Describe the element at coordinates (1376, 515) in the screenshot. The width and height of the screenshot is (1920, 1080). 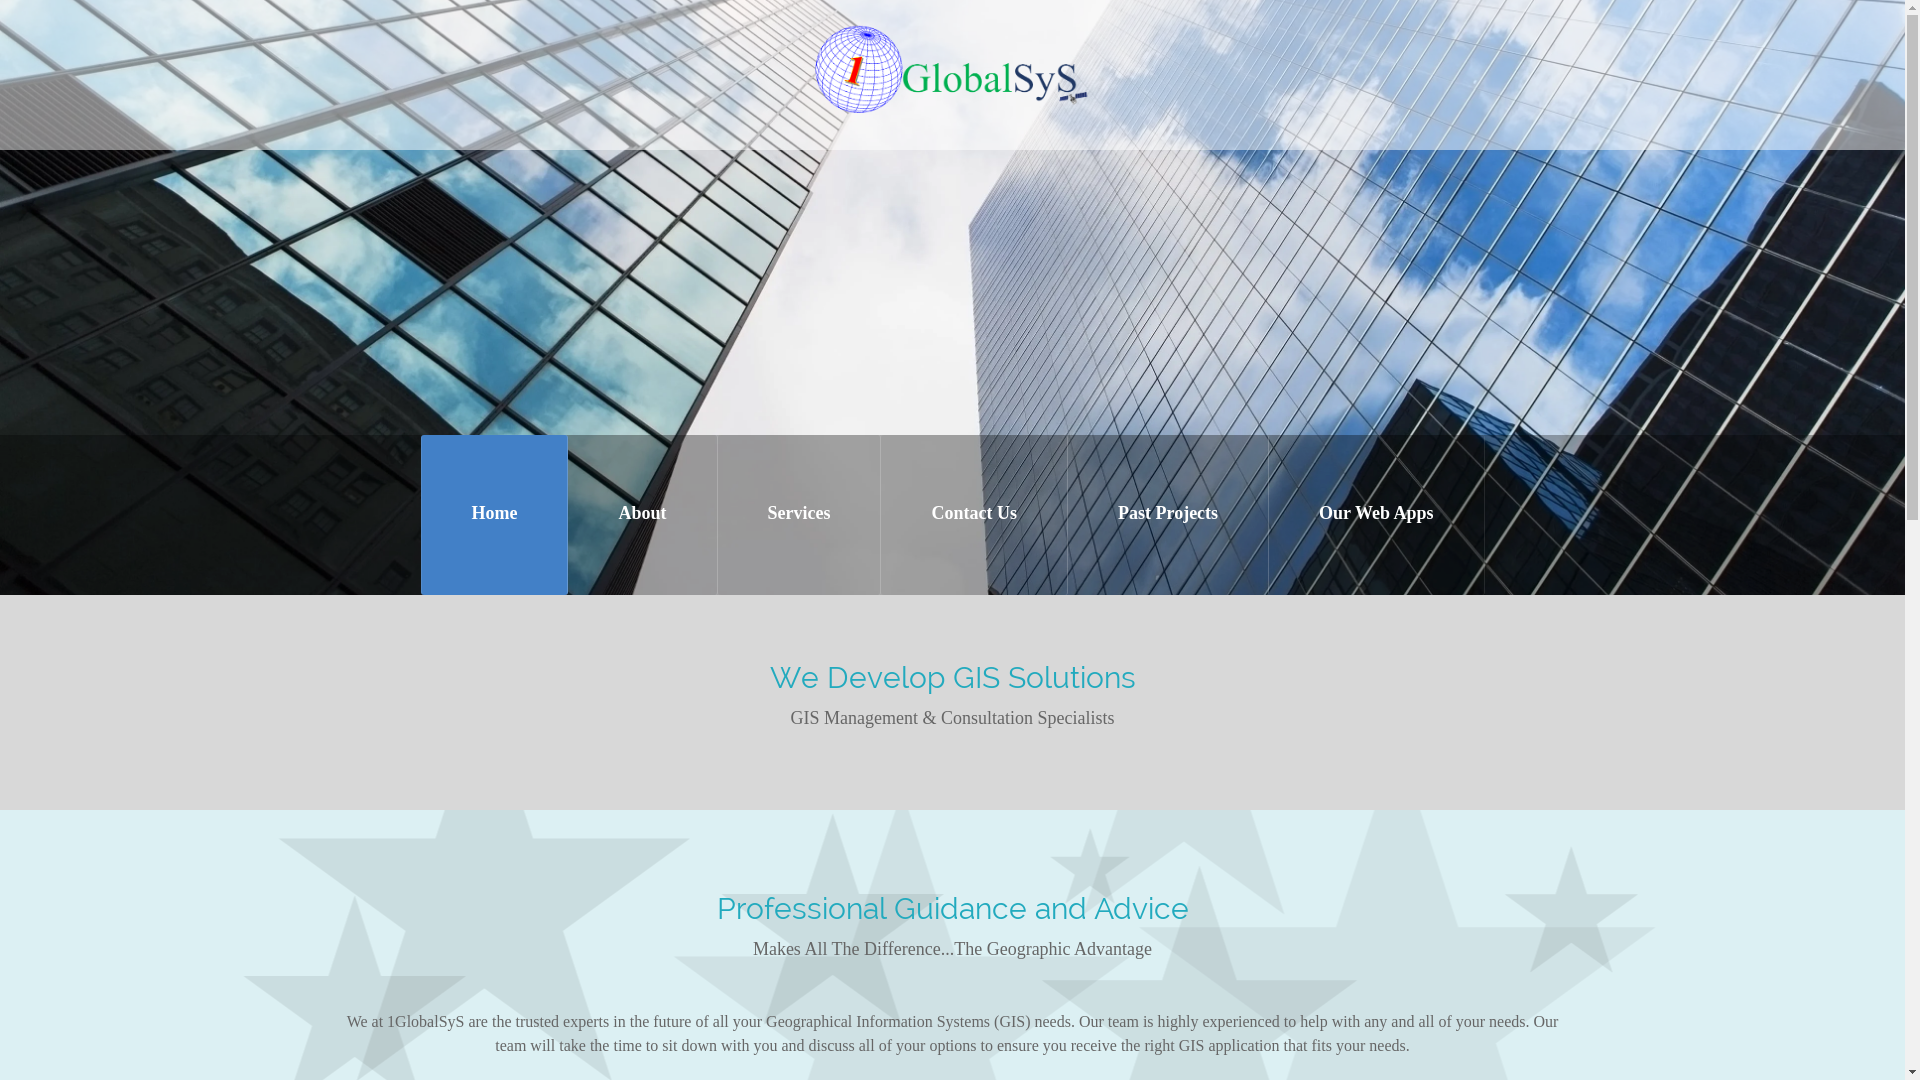
I see `Our Web Apps` at that location.